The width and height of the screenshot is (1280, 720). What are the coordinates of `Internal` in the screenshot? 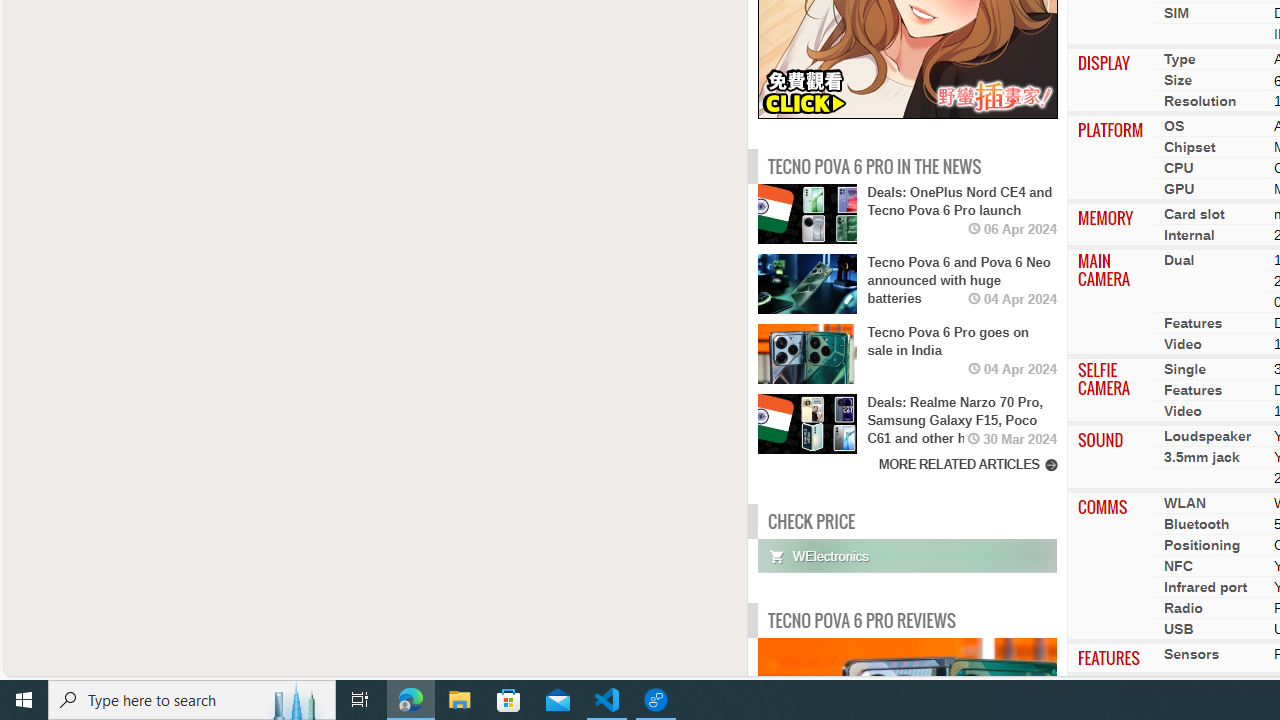 It's located at (1188, 235).